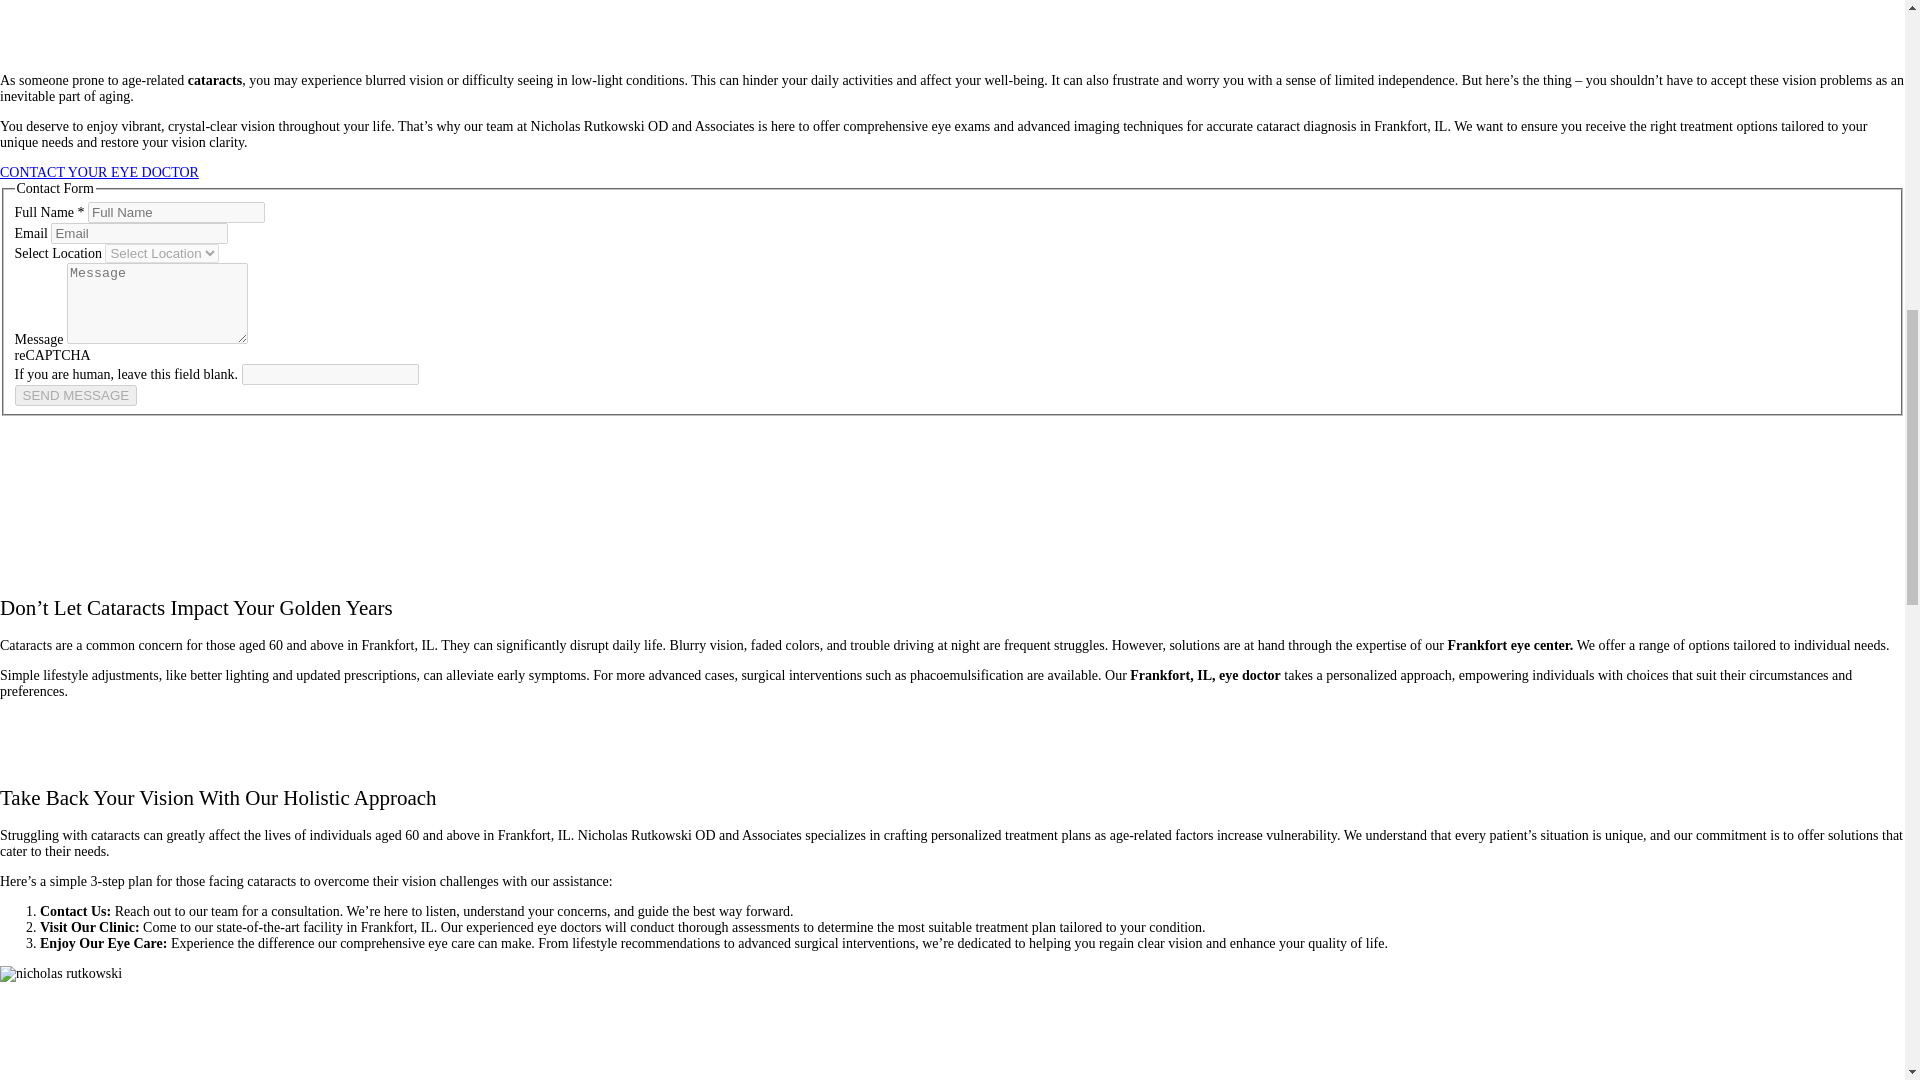  I want to click on SEND MESSAGE, so click(74, 395).